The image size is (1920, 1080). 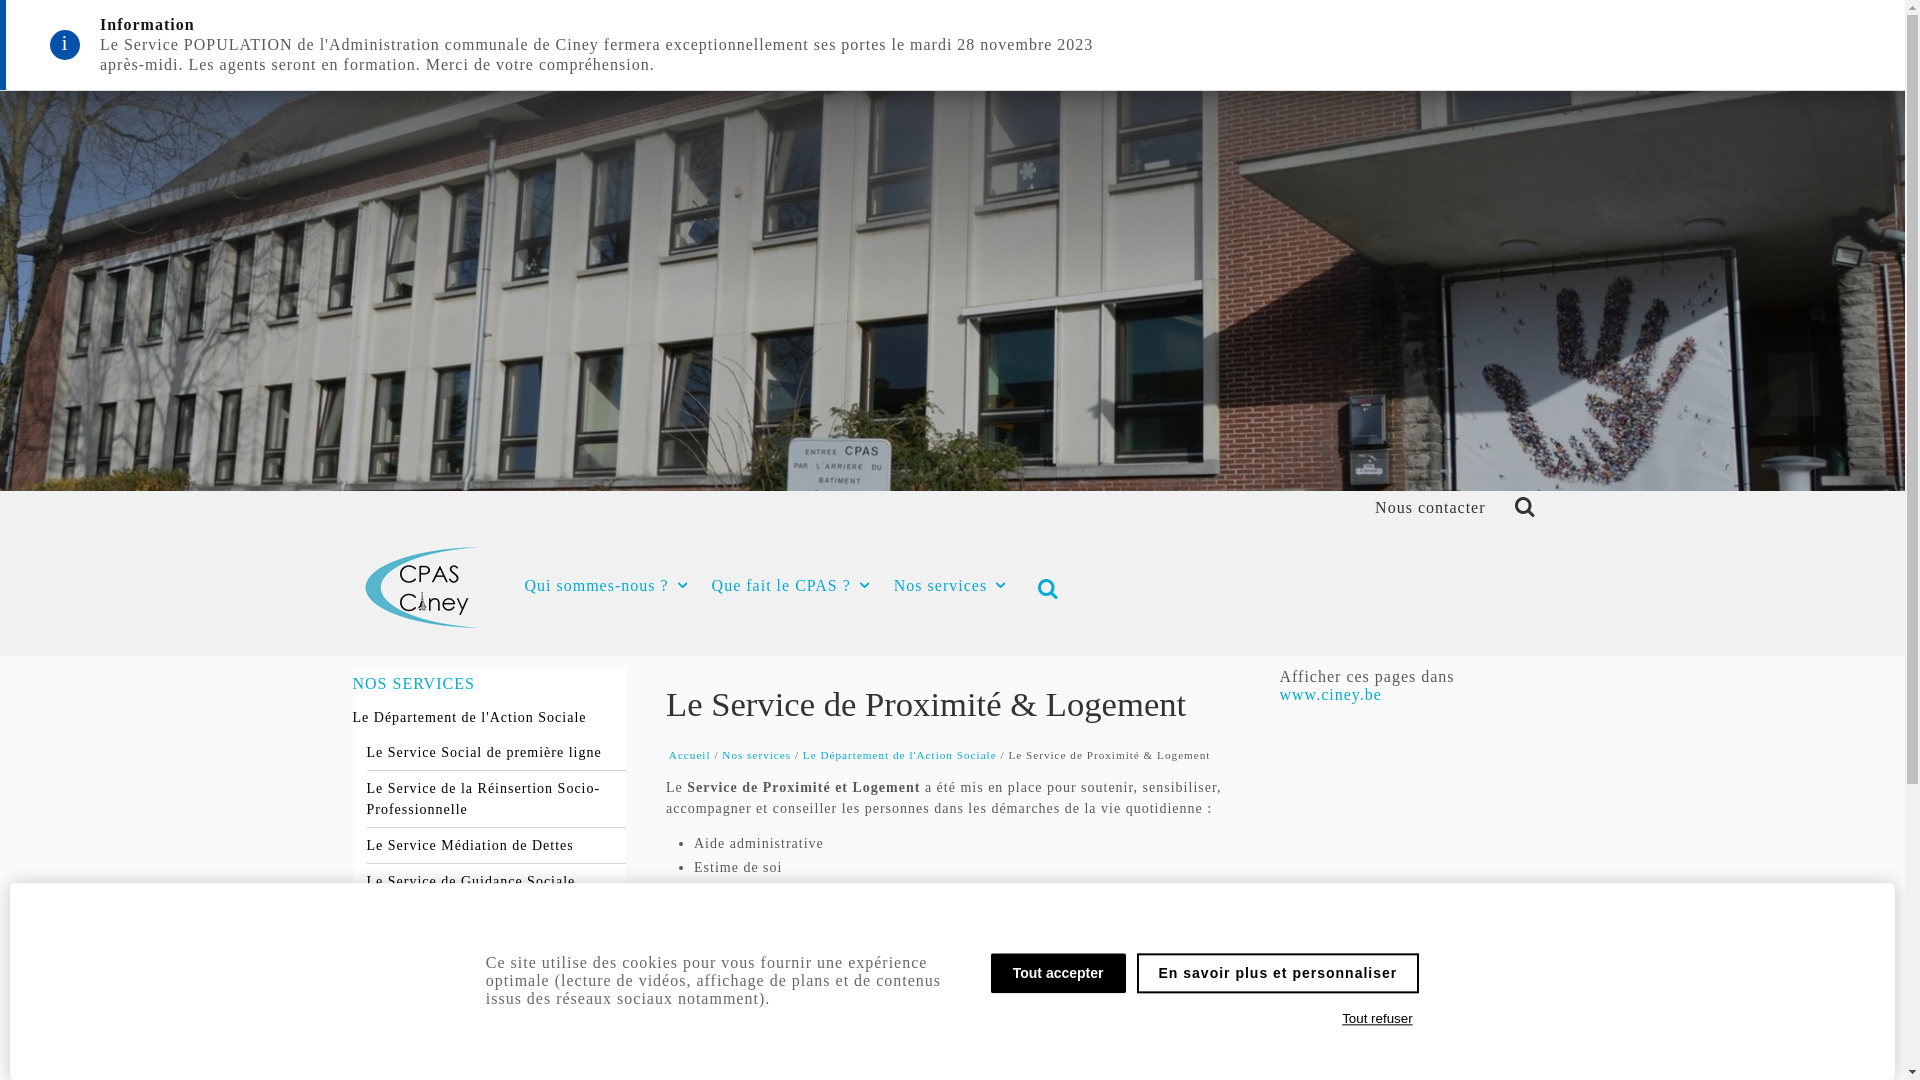 I want to click on En savoir plus et personnaliser, so click(x=1278, y=973).